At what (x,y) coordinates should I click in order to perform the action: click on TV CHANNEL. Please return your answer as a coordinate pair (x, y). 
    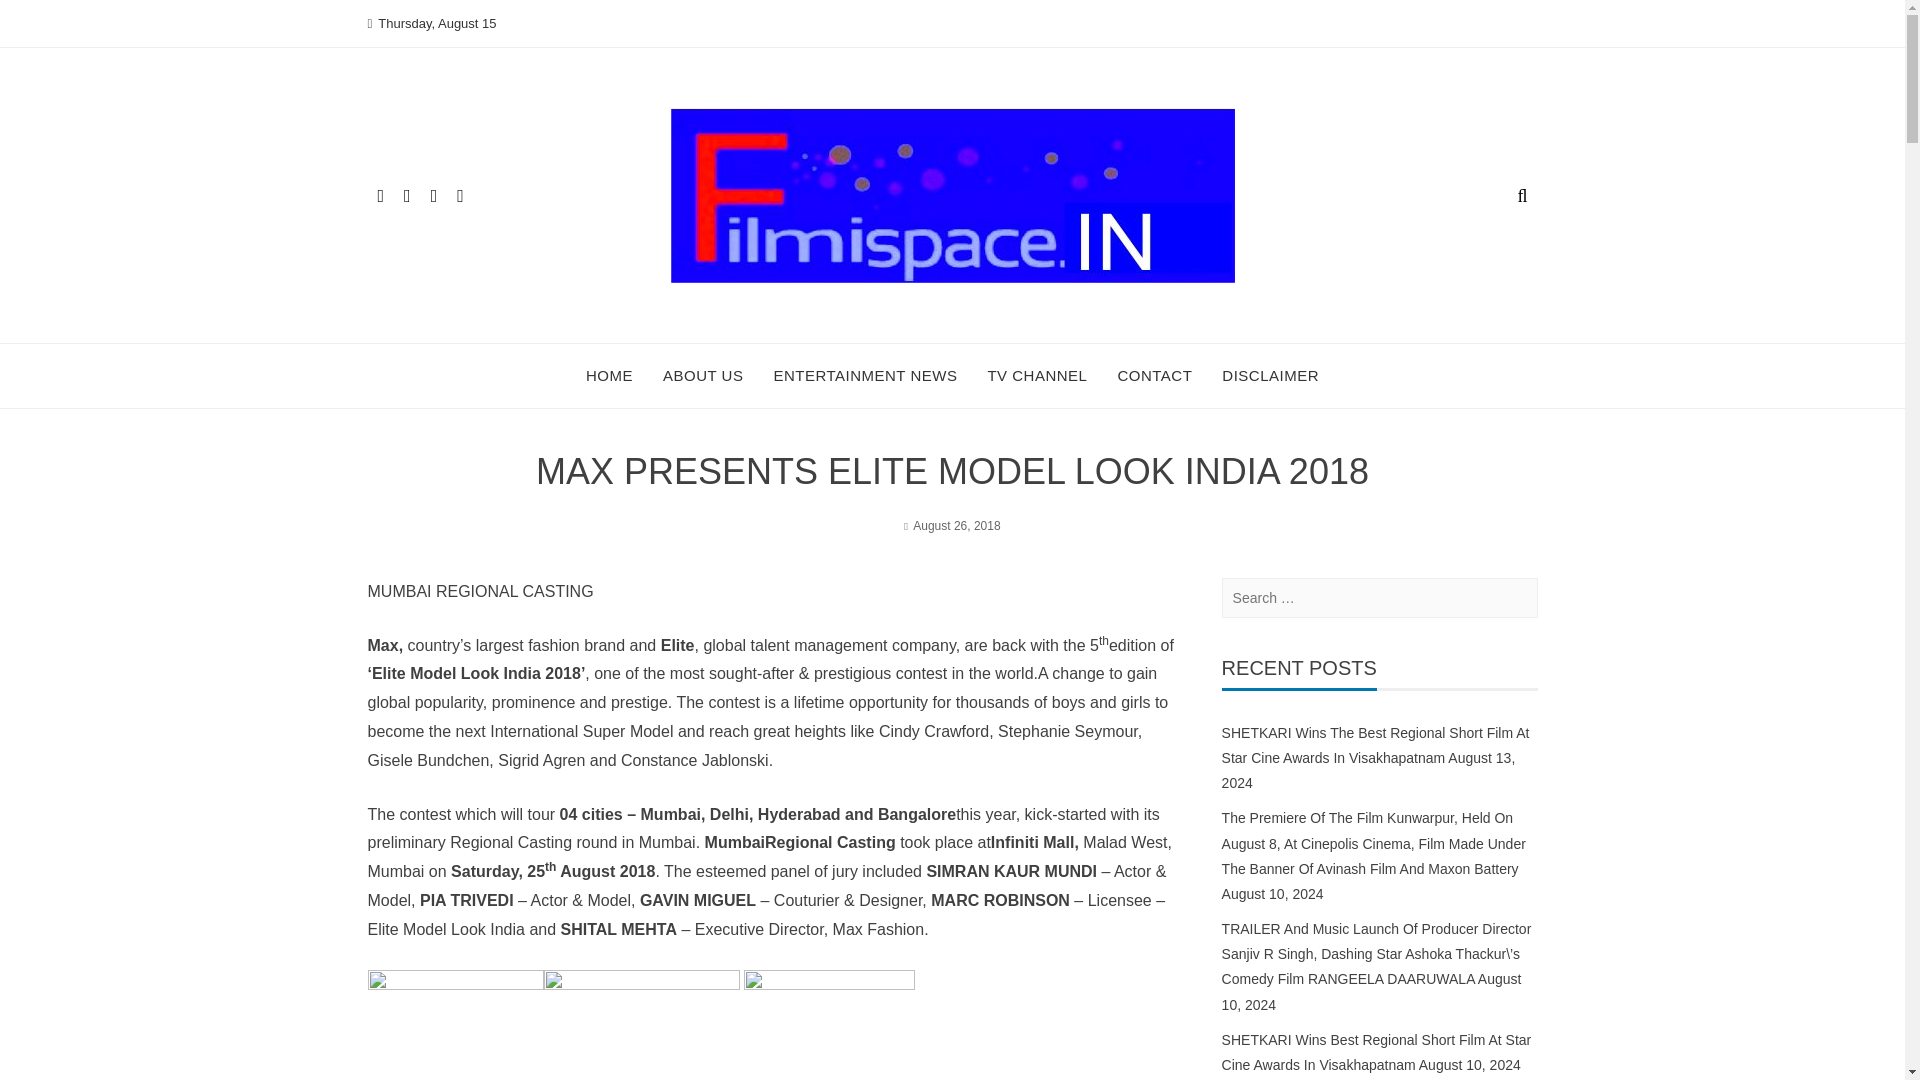
    Looking at the image, I should click on (1036, 376).